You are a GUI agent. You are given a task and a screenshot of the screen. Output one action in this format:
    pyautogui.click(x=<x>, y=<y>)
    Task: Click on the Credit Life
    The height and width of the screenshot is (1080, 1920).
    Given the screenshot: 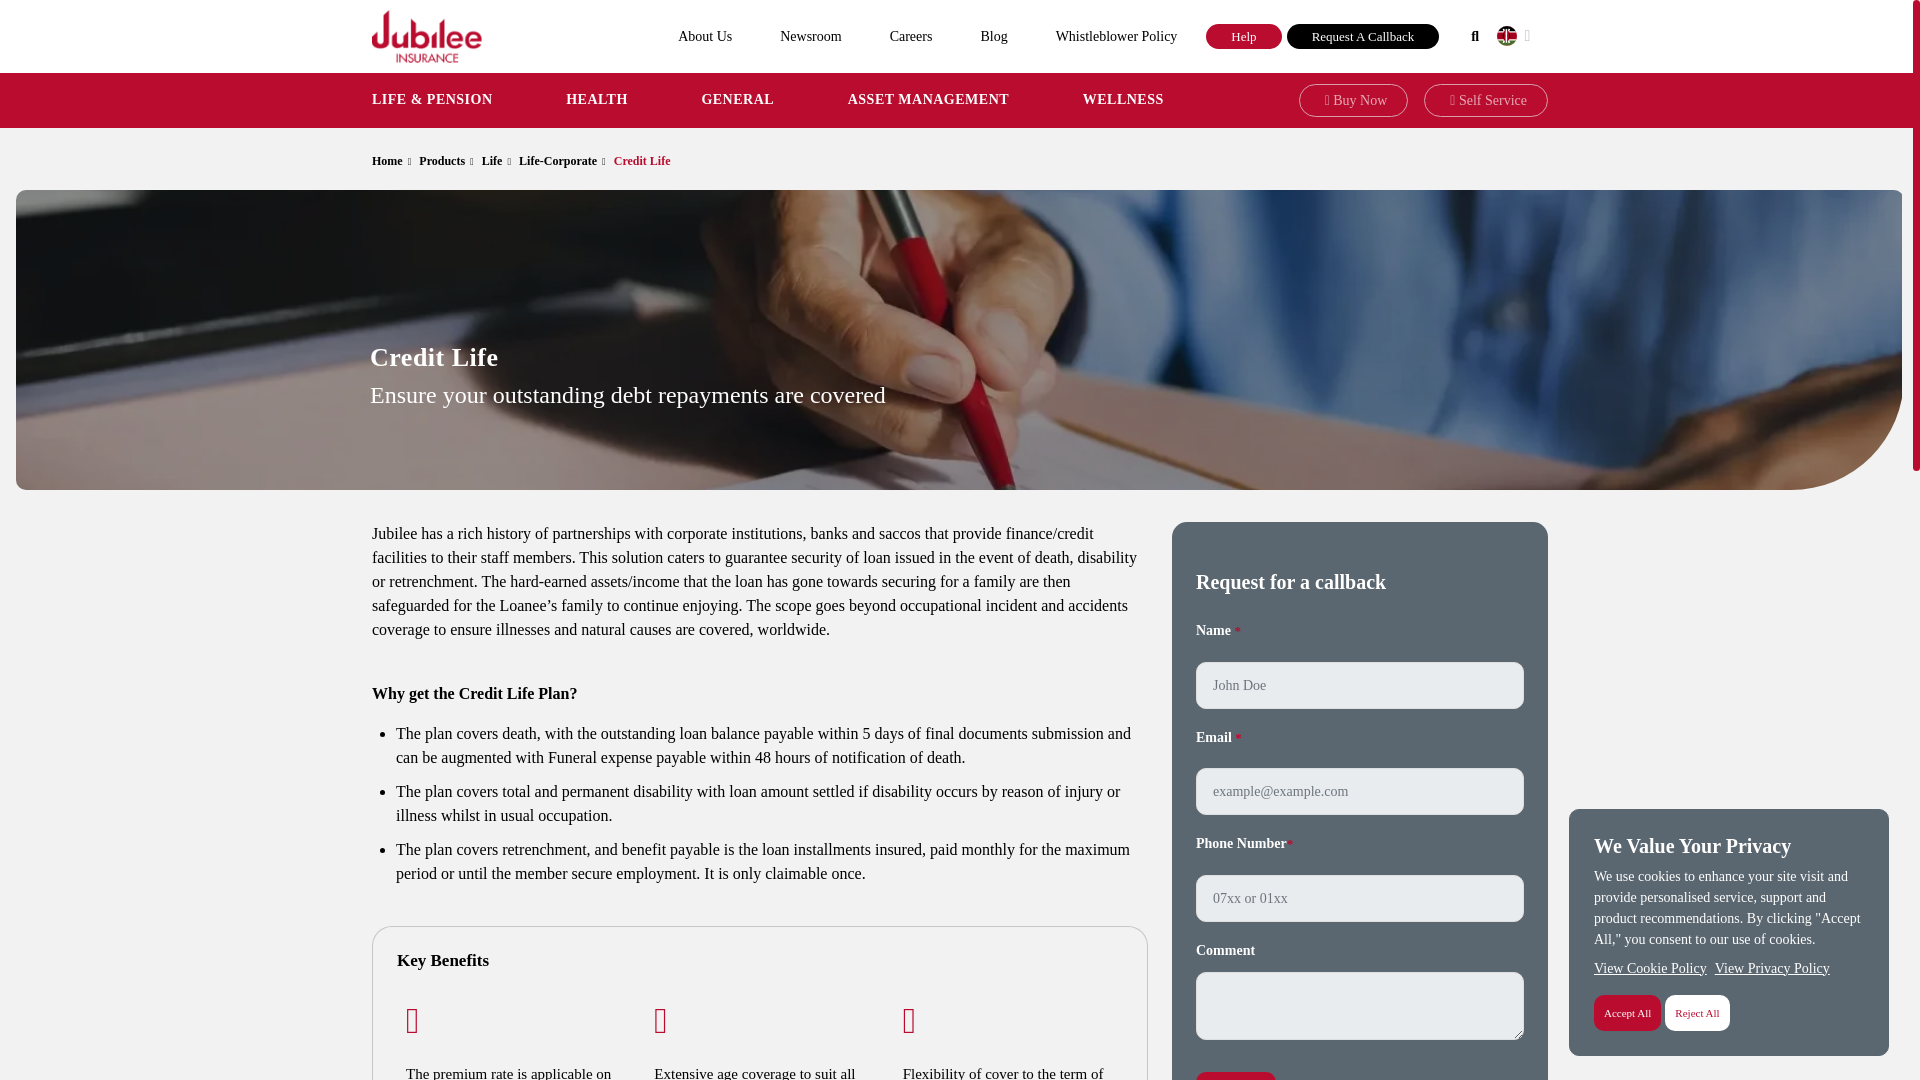 What is the action you would take?
    pyautogui.click(x=646, y=160)
    